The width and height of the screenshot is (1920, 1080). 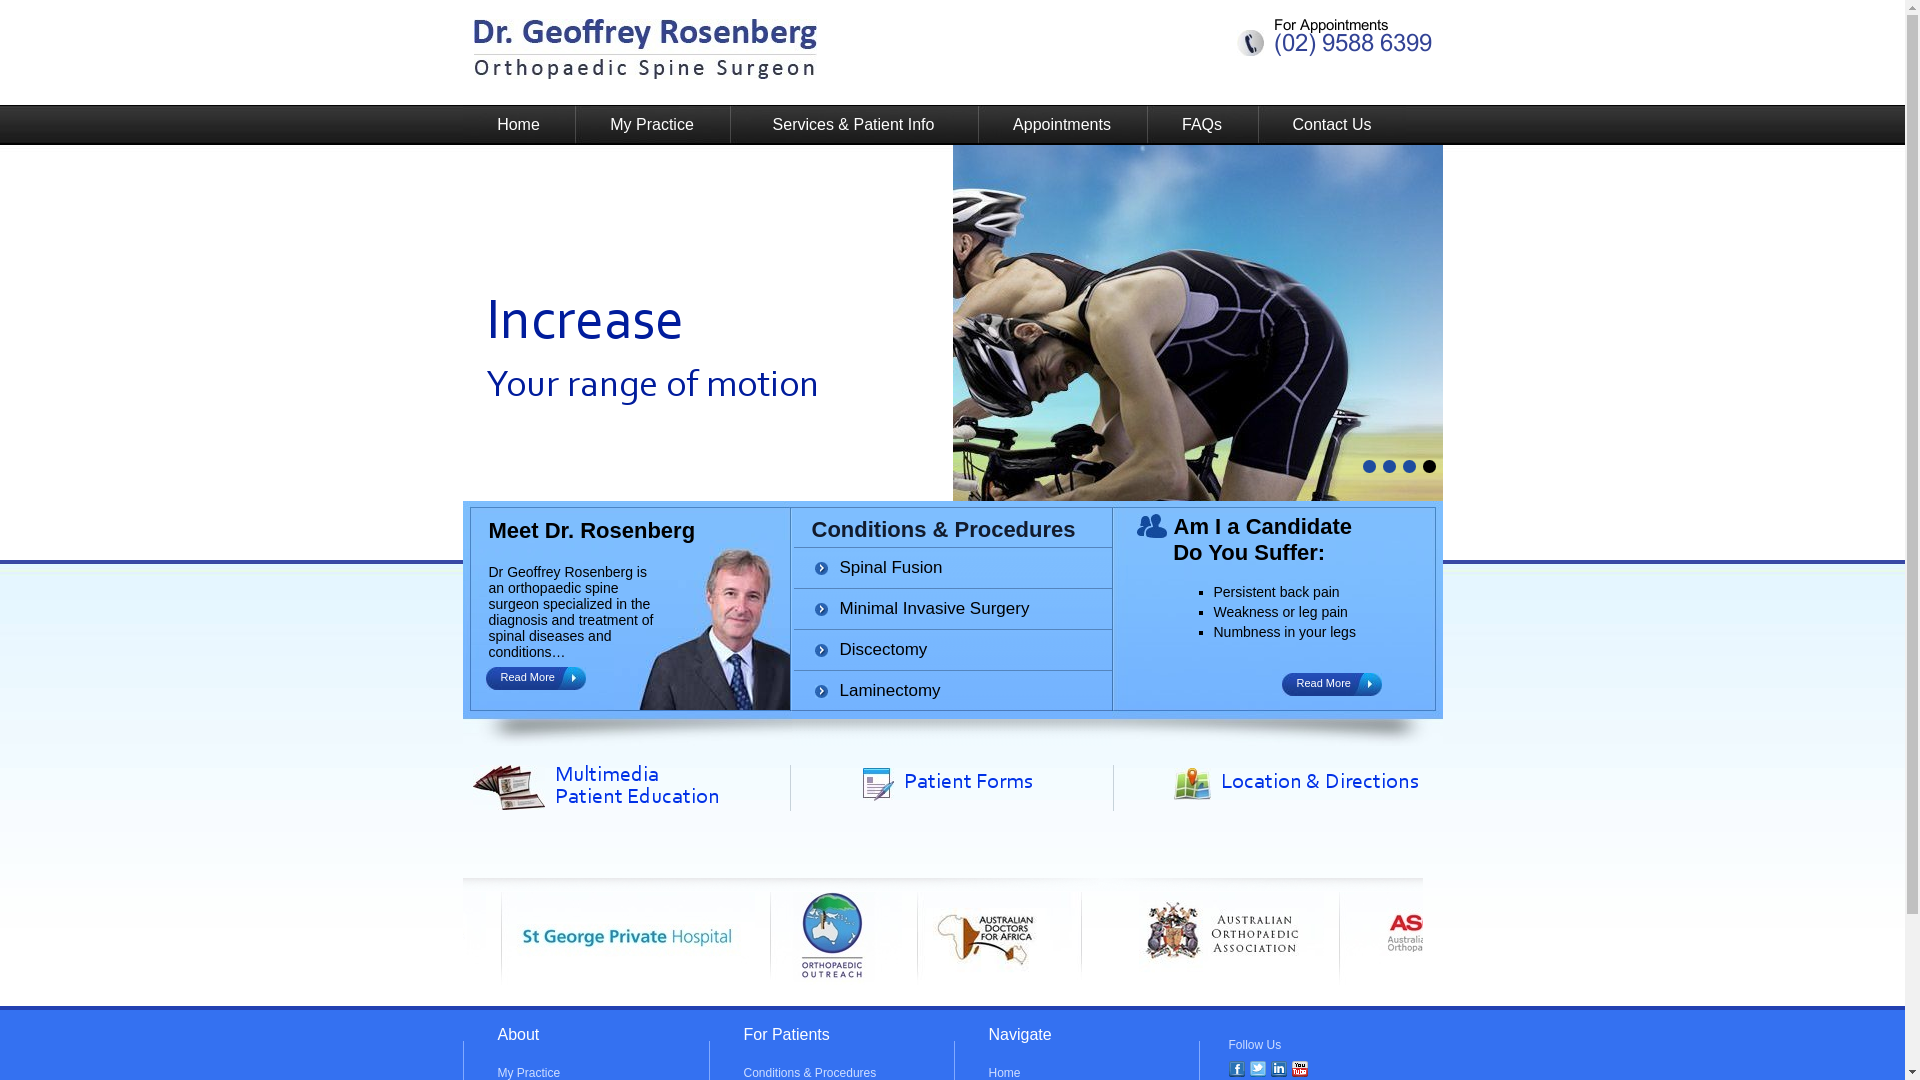 I want to click on Am I a Candidate
      Do You Suffer:, so click(x=1244, y=540).